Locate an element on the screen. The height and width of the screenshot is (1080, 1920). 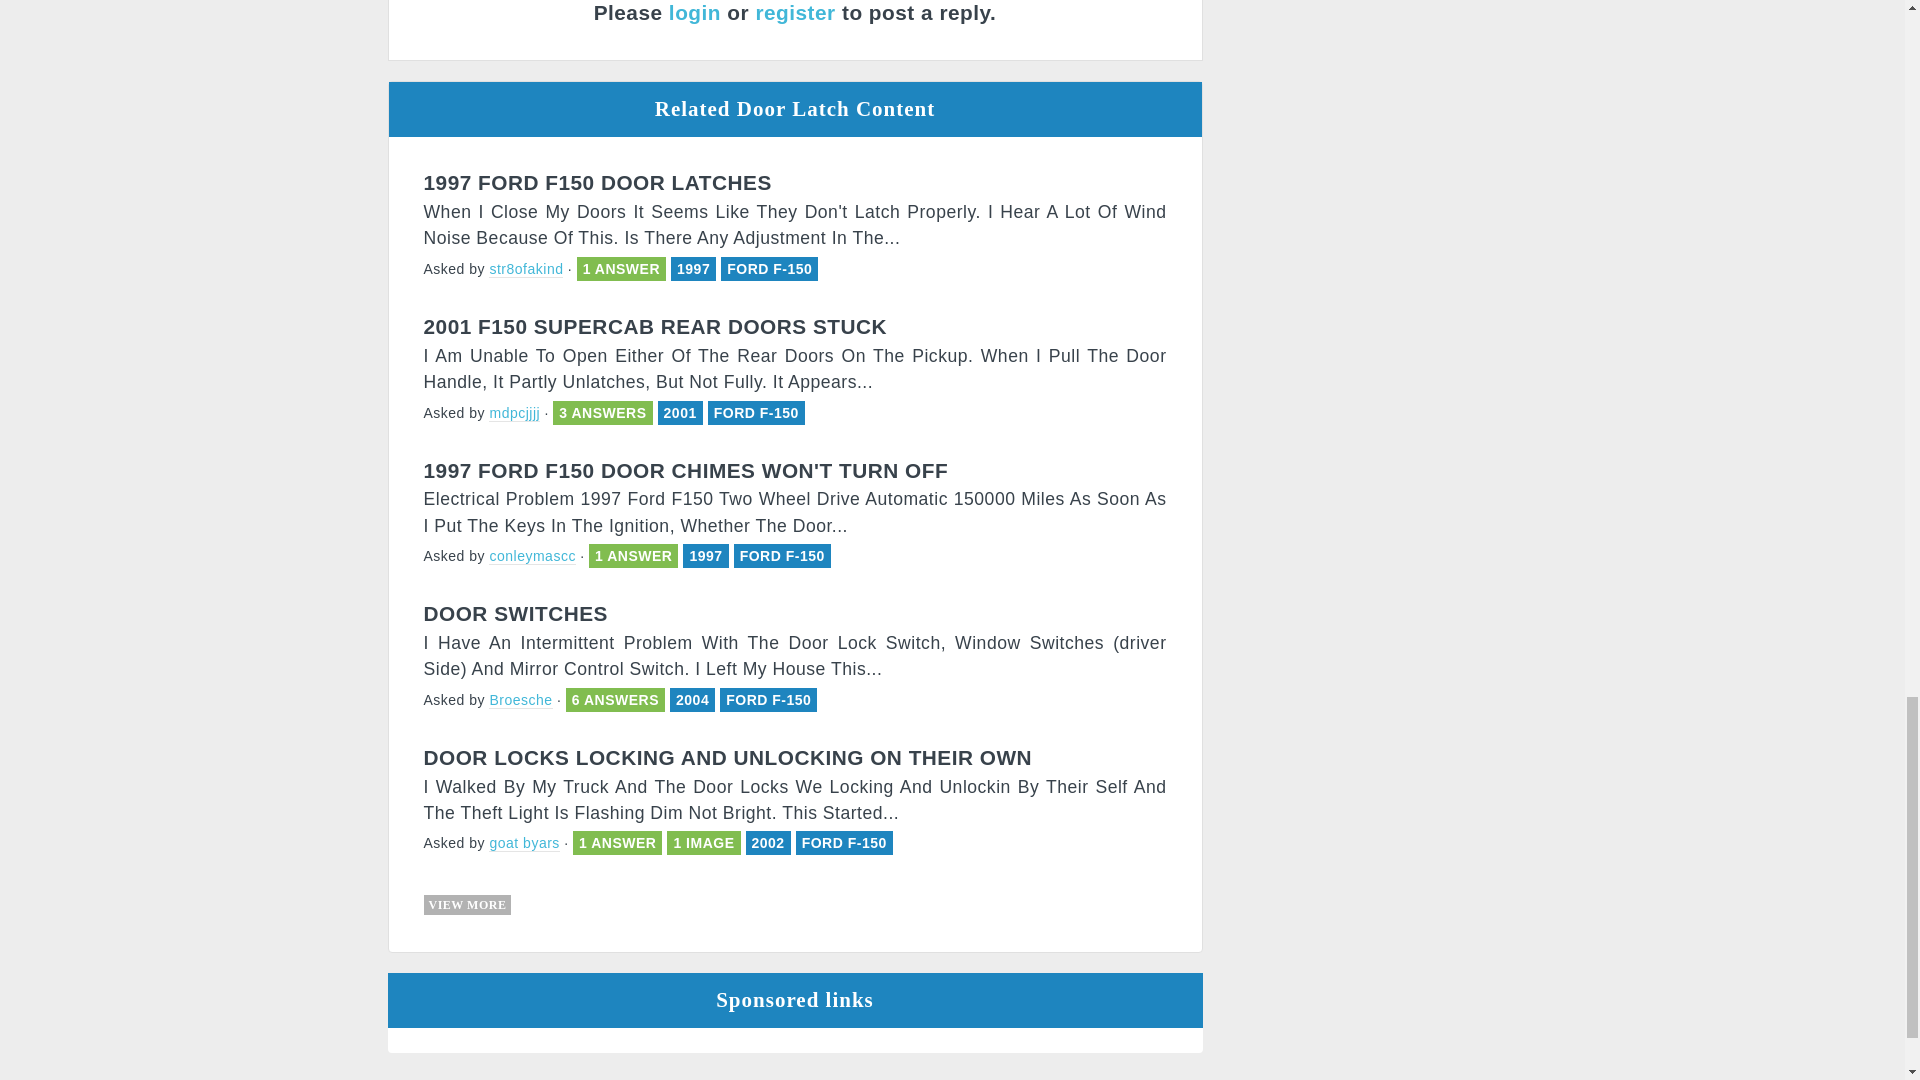
mdpcjjjj is located at coordinates (514, 414).